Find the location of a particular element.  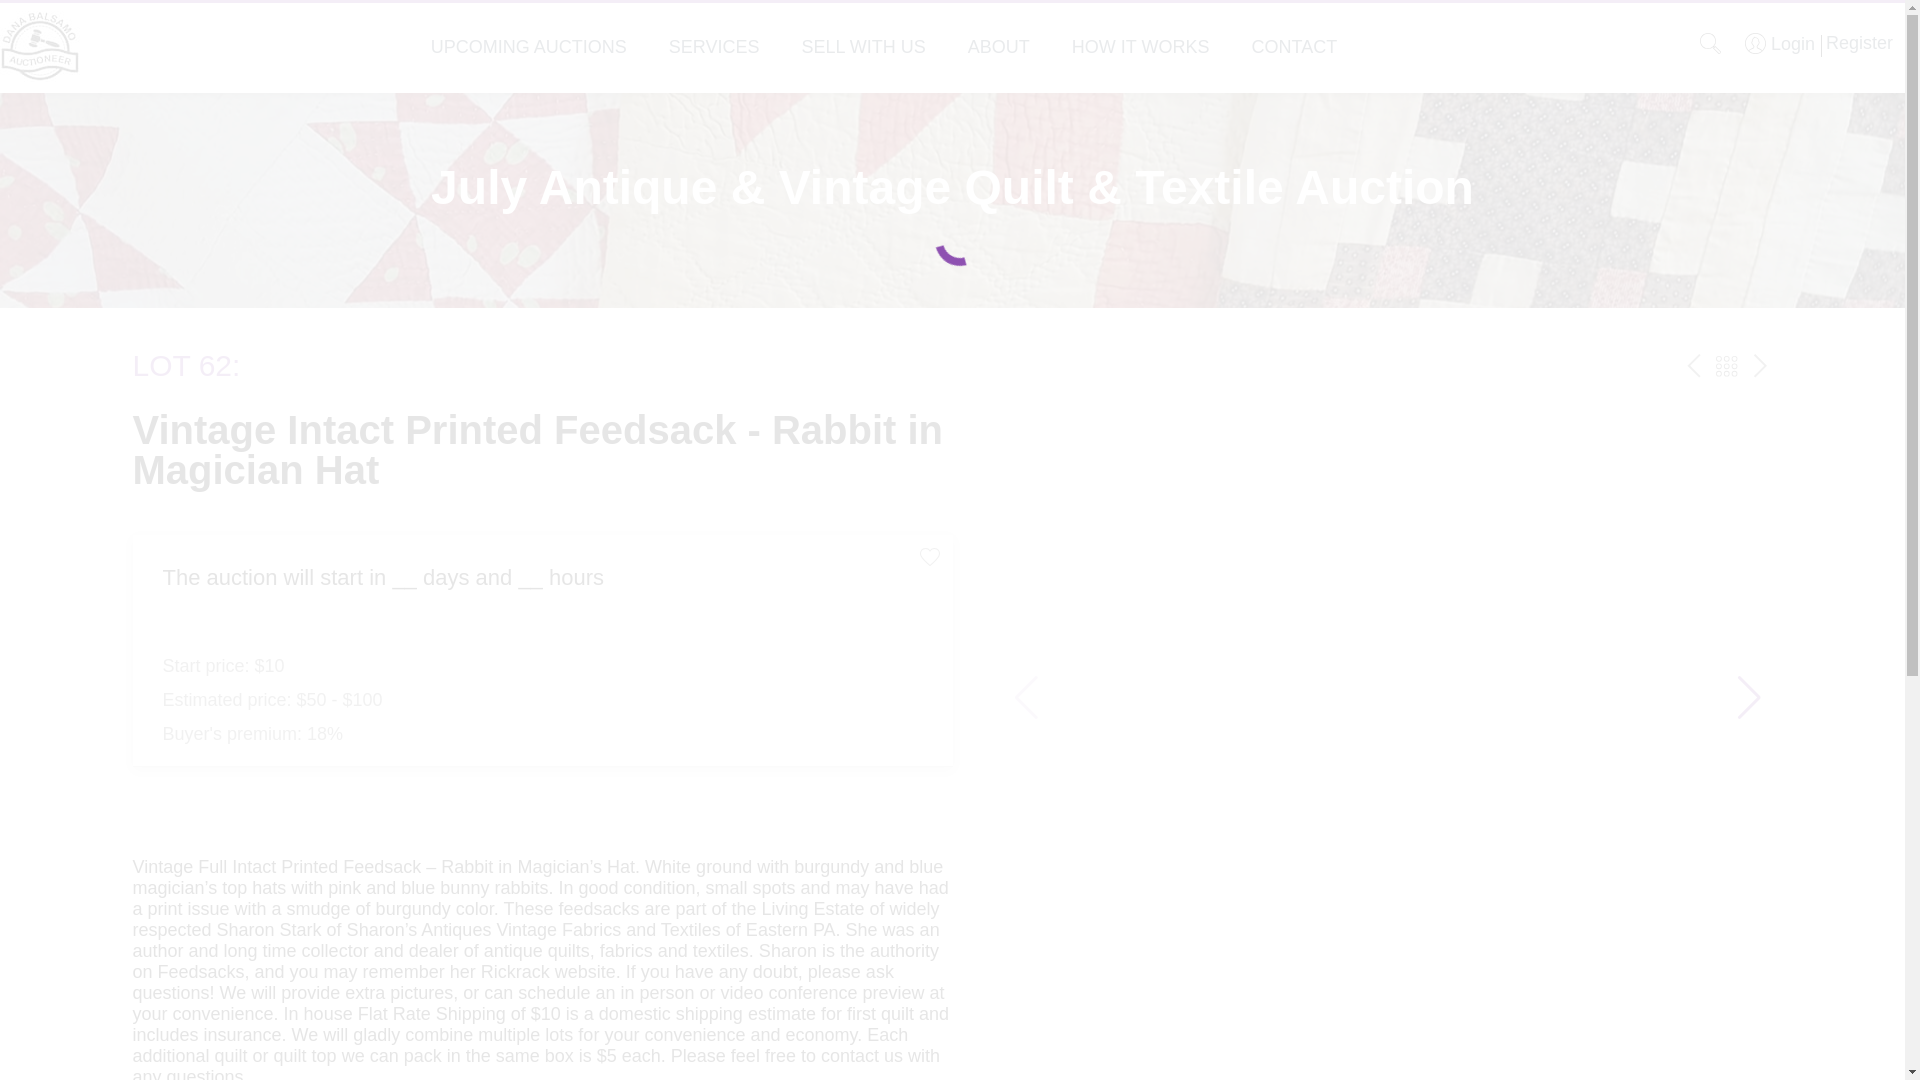

Login is located at coordinates (1780, 44).